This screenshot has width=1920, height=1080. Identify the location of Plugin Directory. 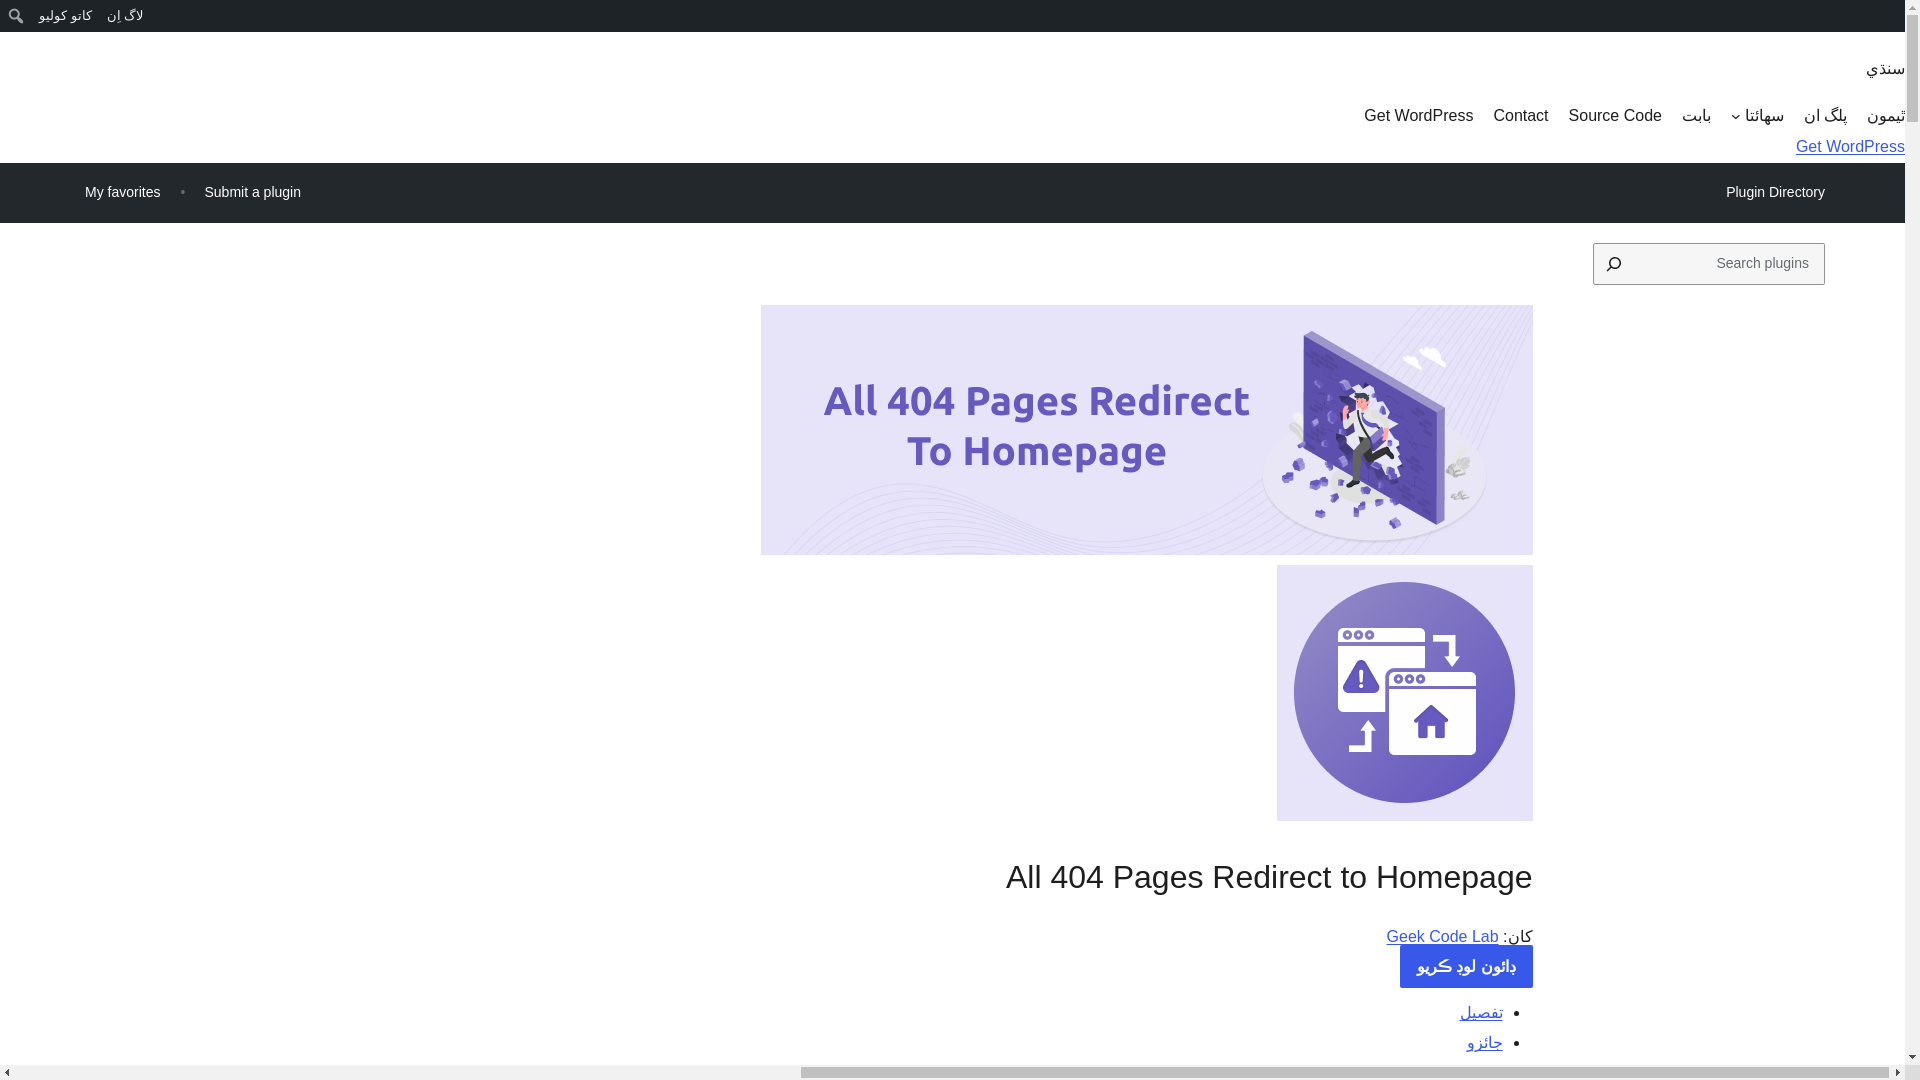
(1774, 192).